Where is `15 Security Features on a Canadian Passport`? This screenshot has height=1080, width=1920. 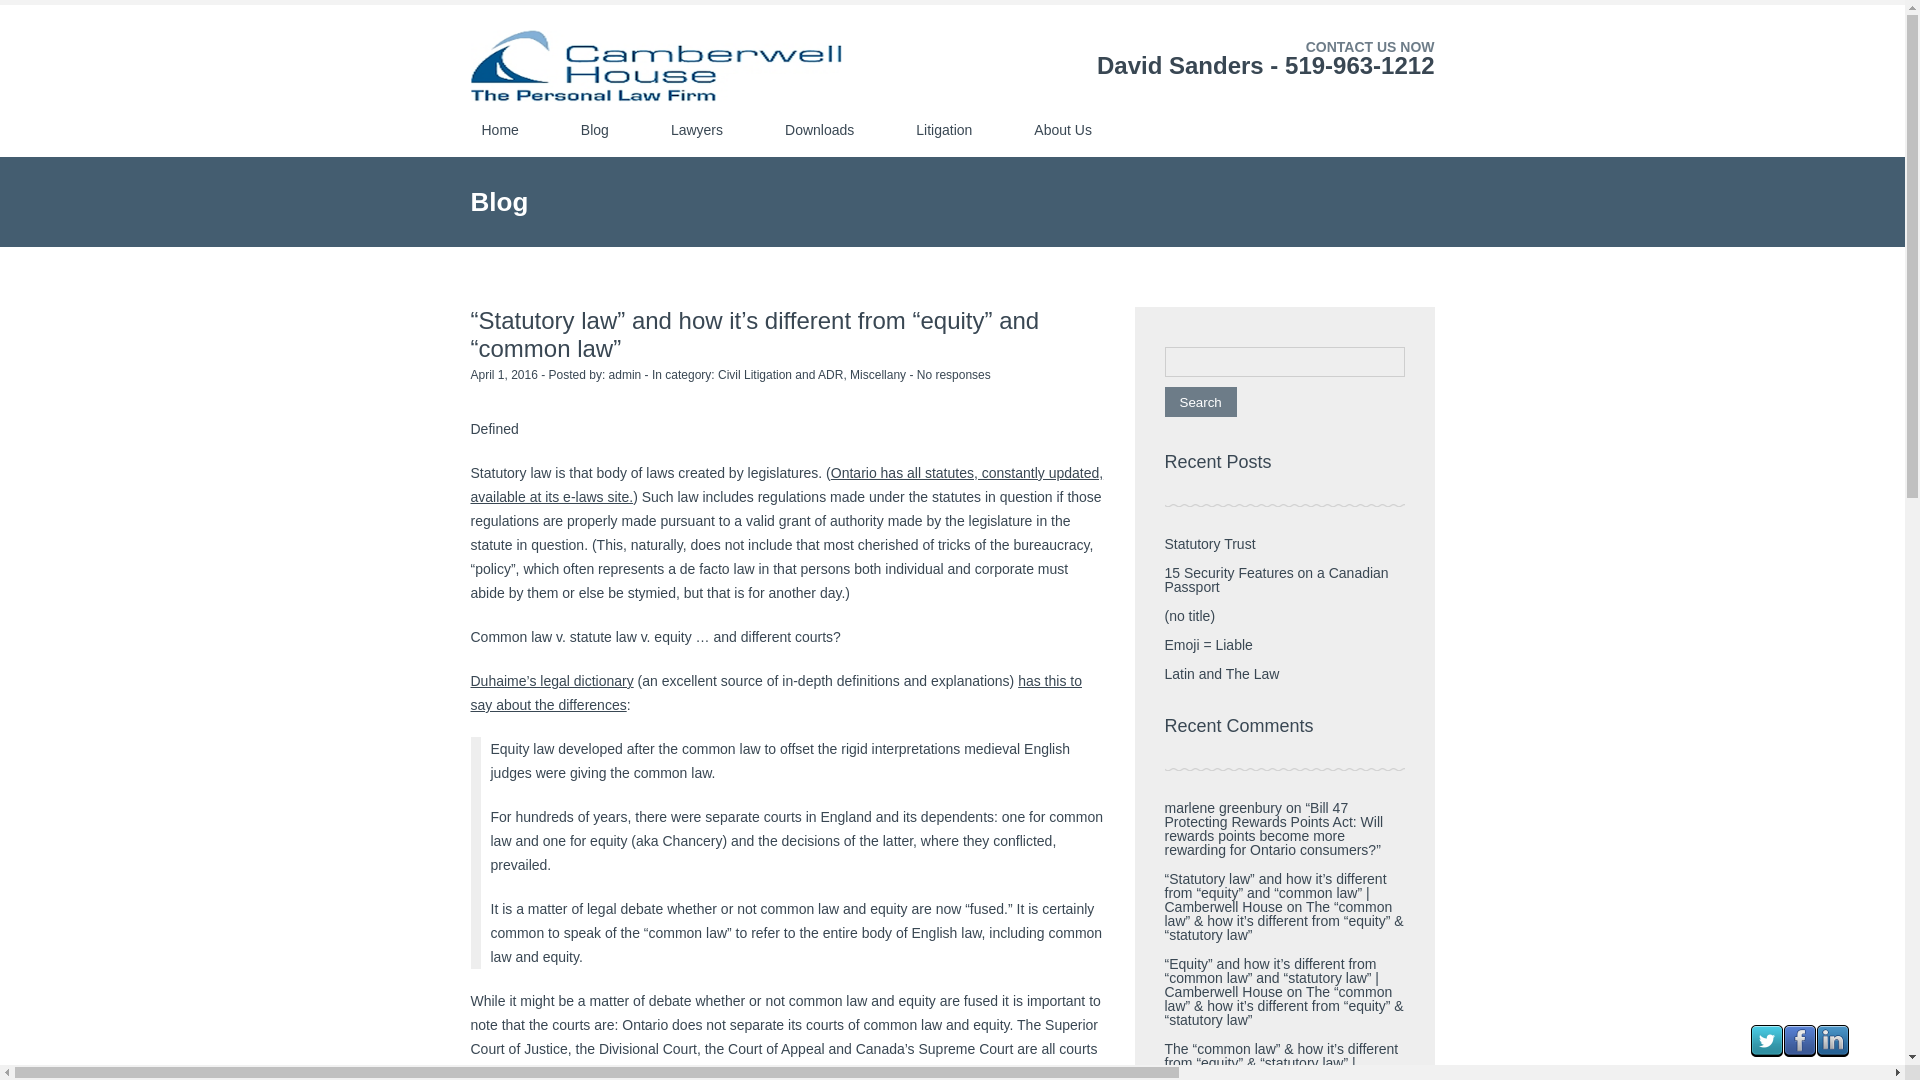 15 Security Features on a Canadian Passport is located at coordinates (1276, 580).